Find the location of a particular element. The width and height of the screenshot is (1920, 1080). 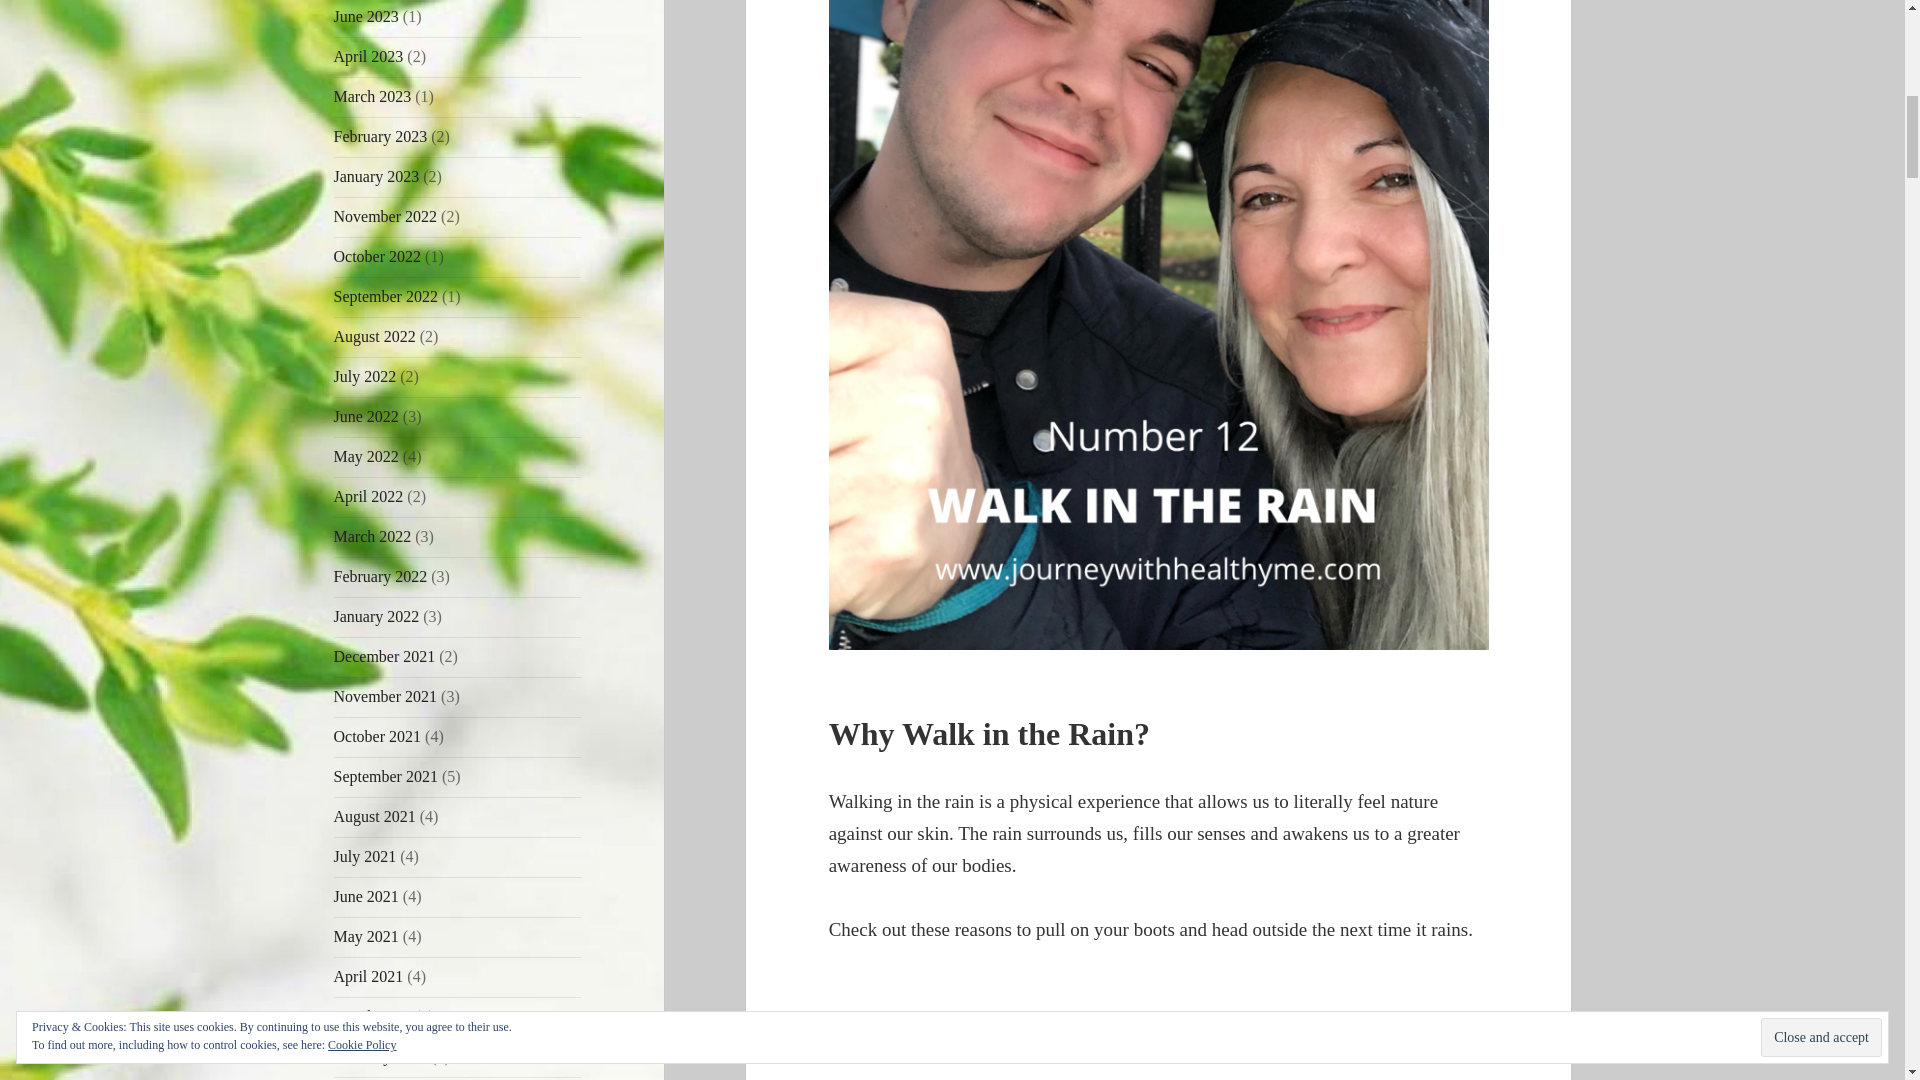

February 2023 is located at coordinates (381, 136).